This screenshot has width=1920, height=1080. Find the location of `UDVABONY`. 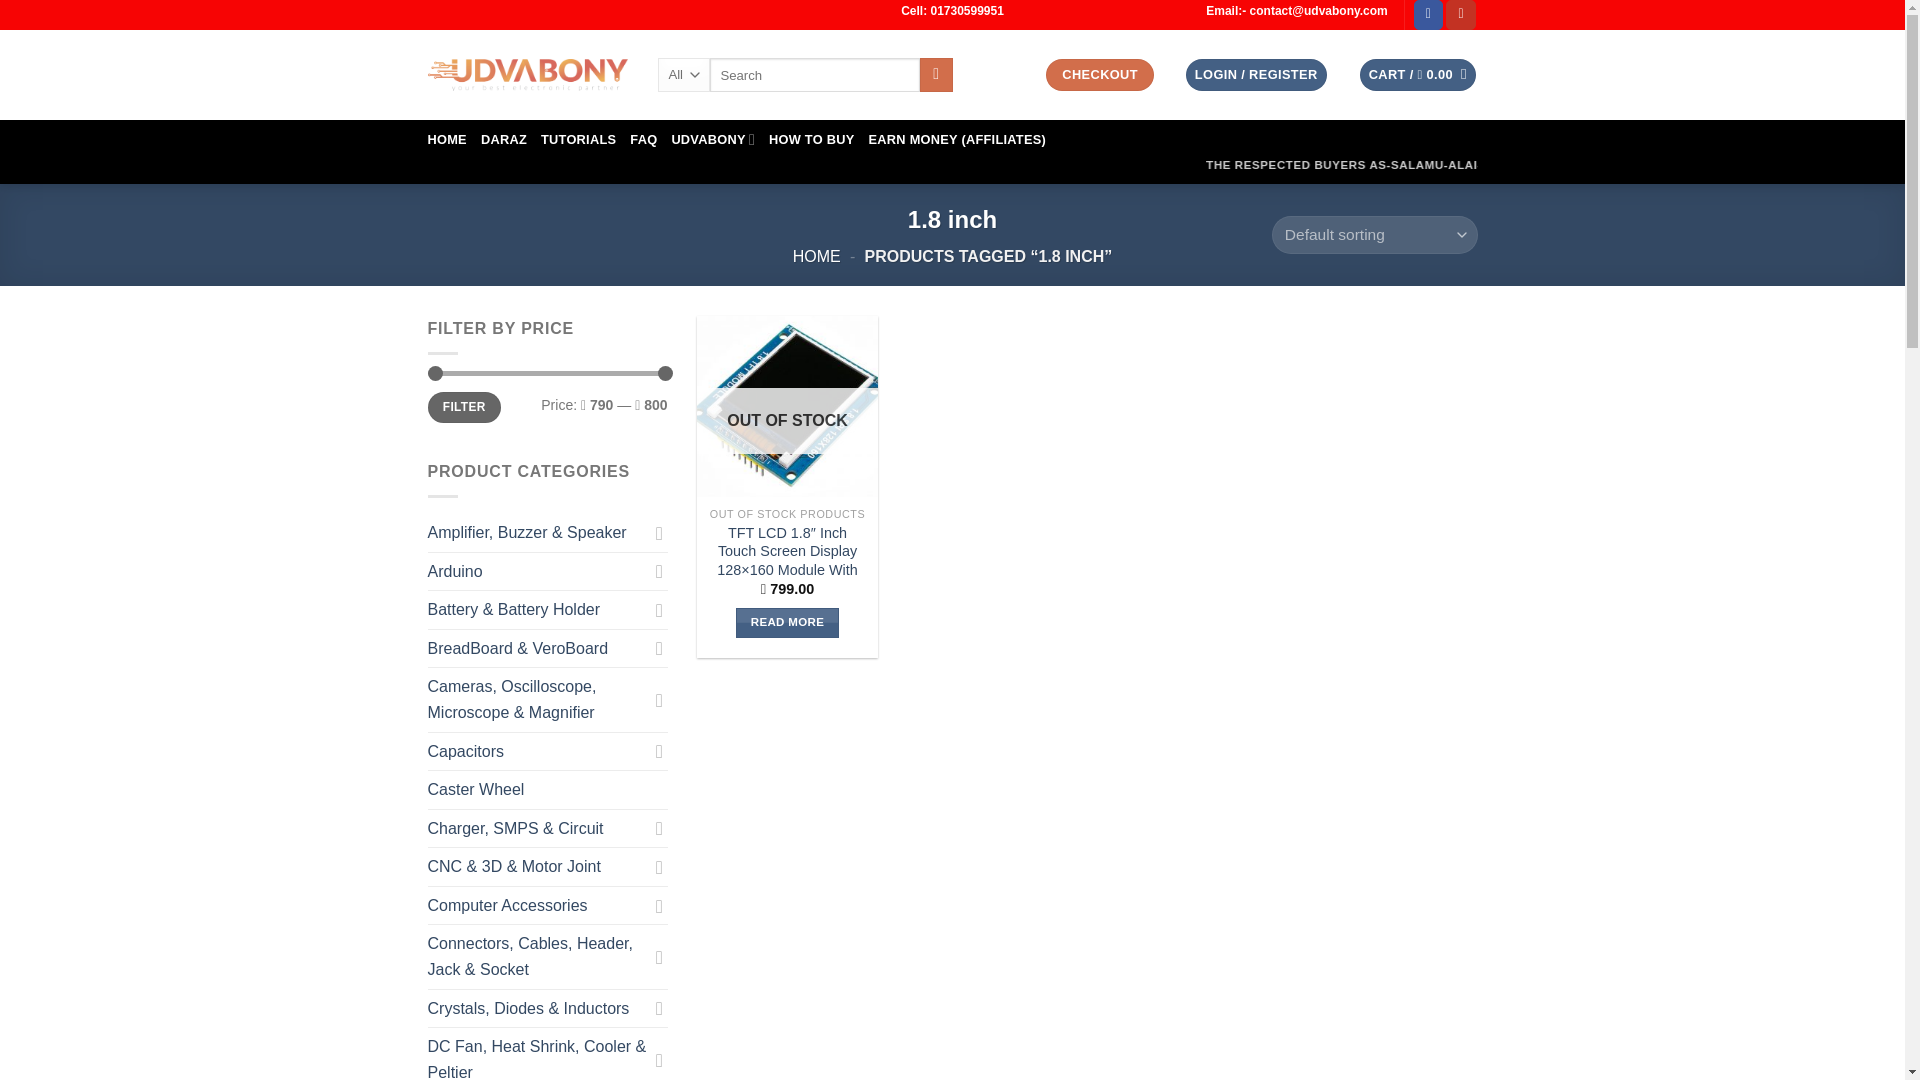

UDVABONY is located at coordinates (712, 138).